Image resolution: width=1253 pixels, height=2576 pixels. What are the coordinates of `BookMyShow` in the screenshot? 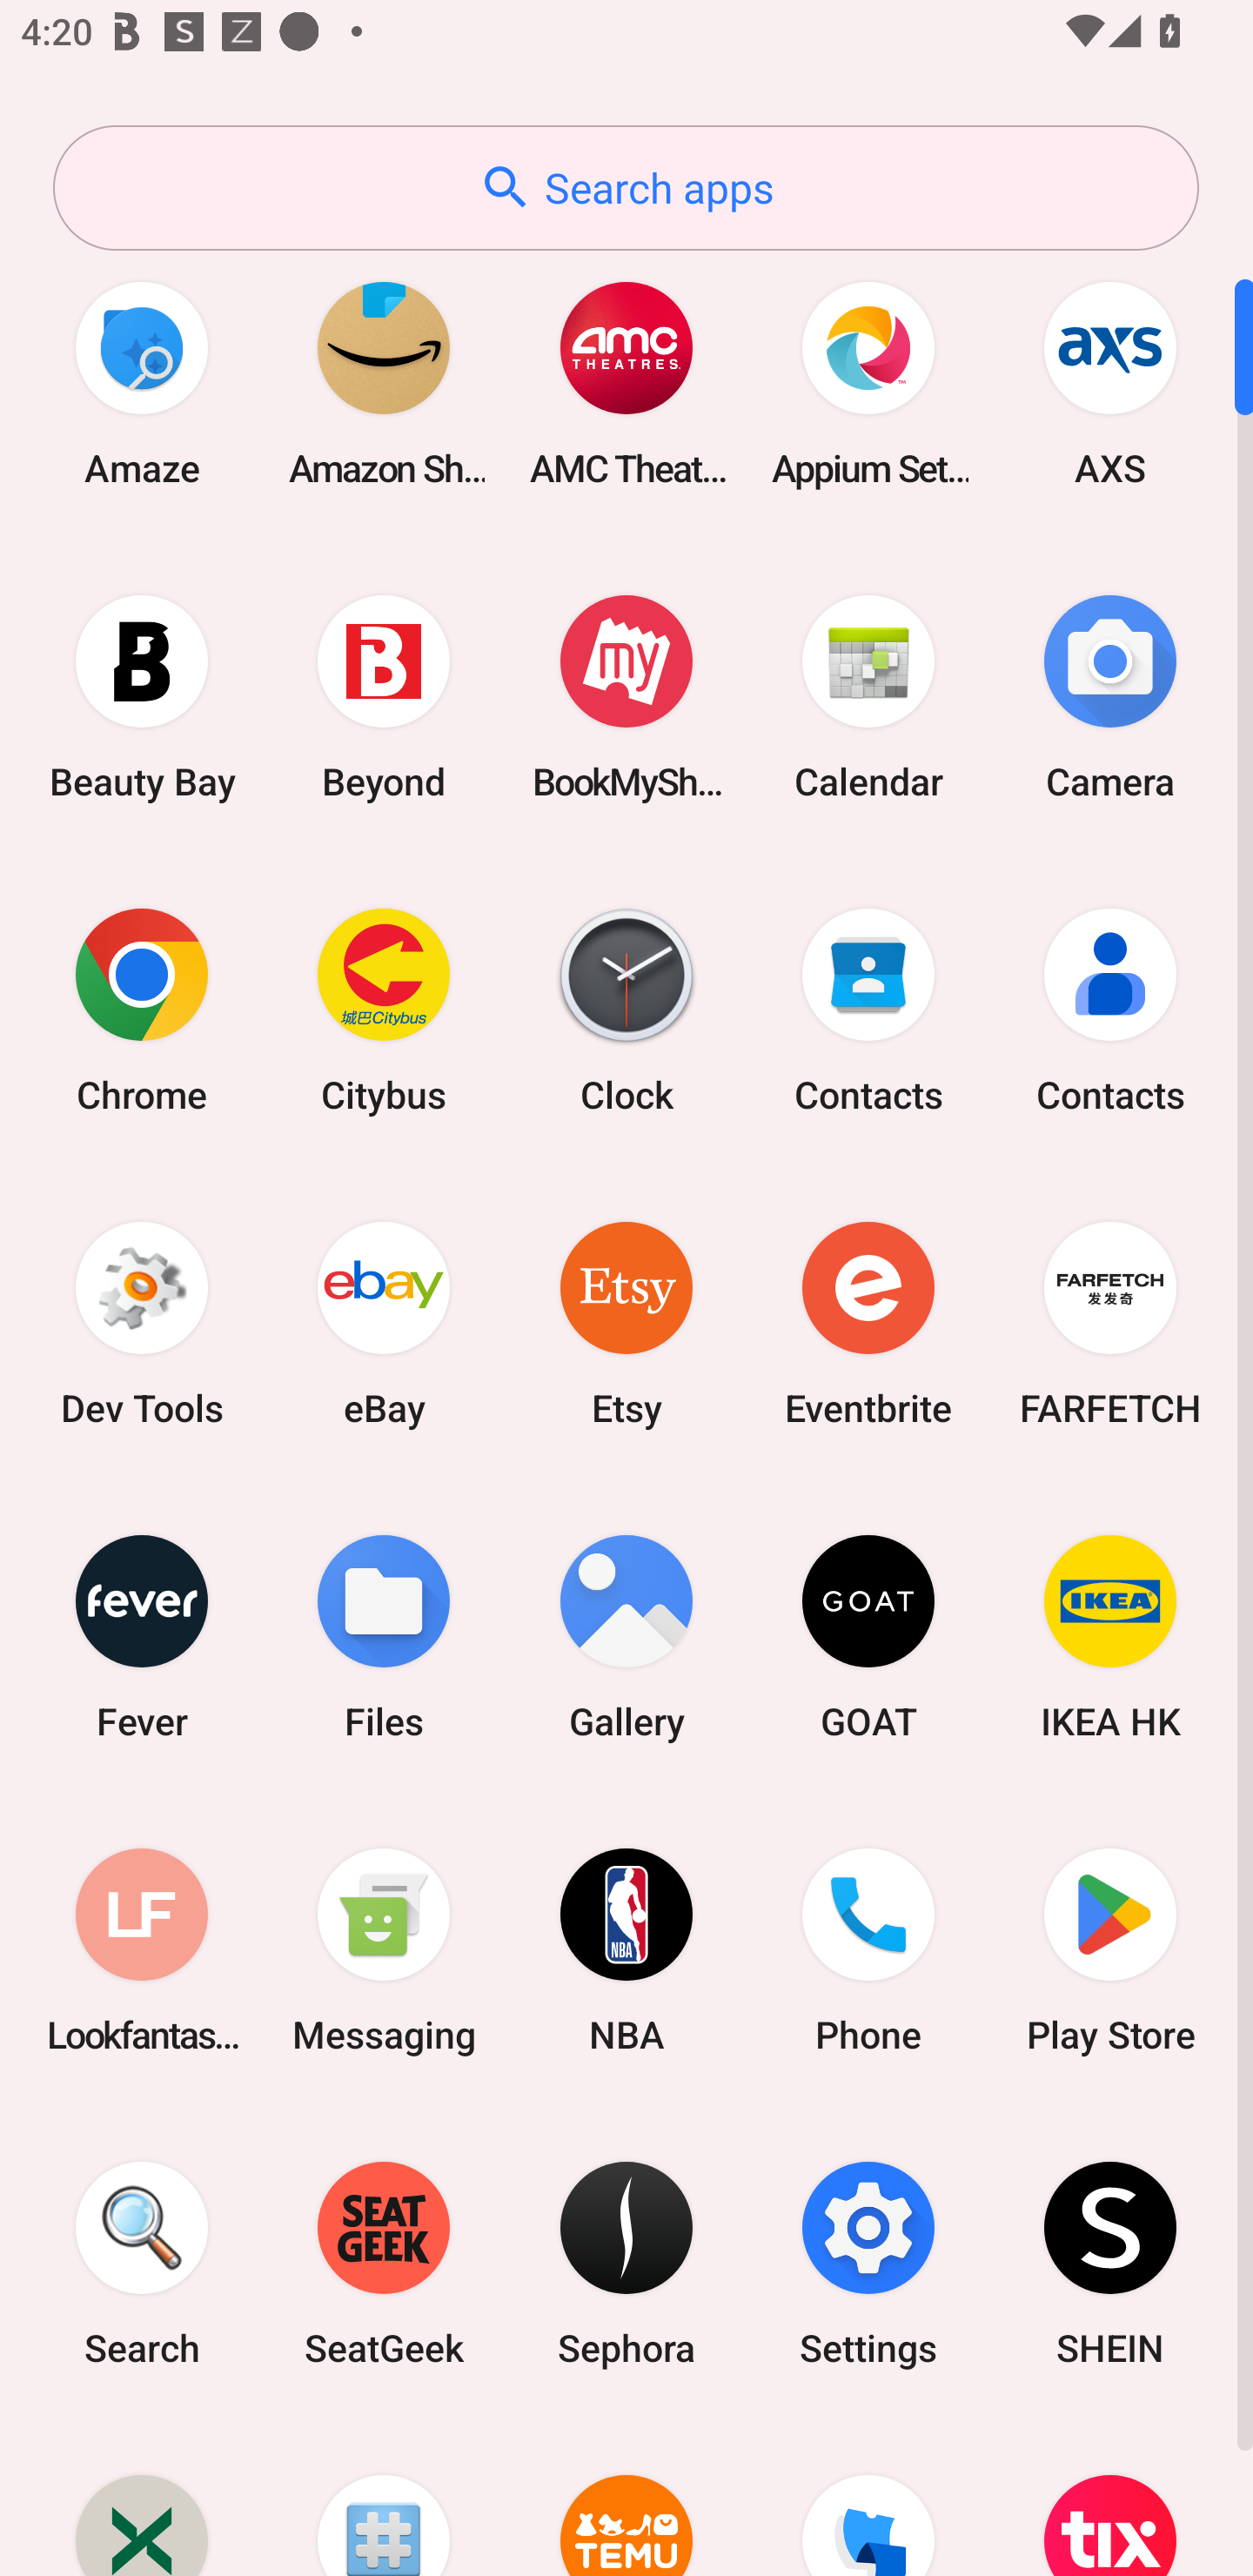 It's located at (626, 696).